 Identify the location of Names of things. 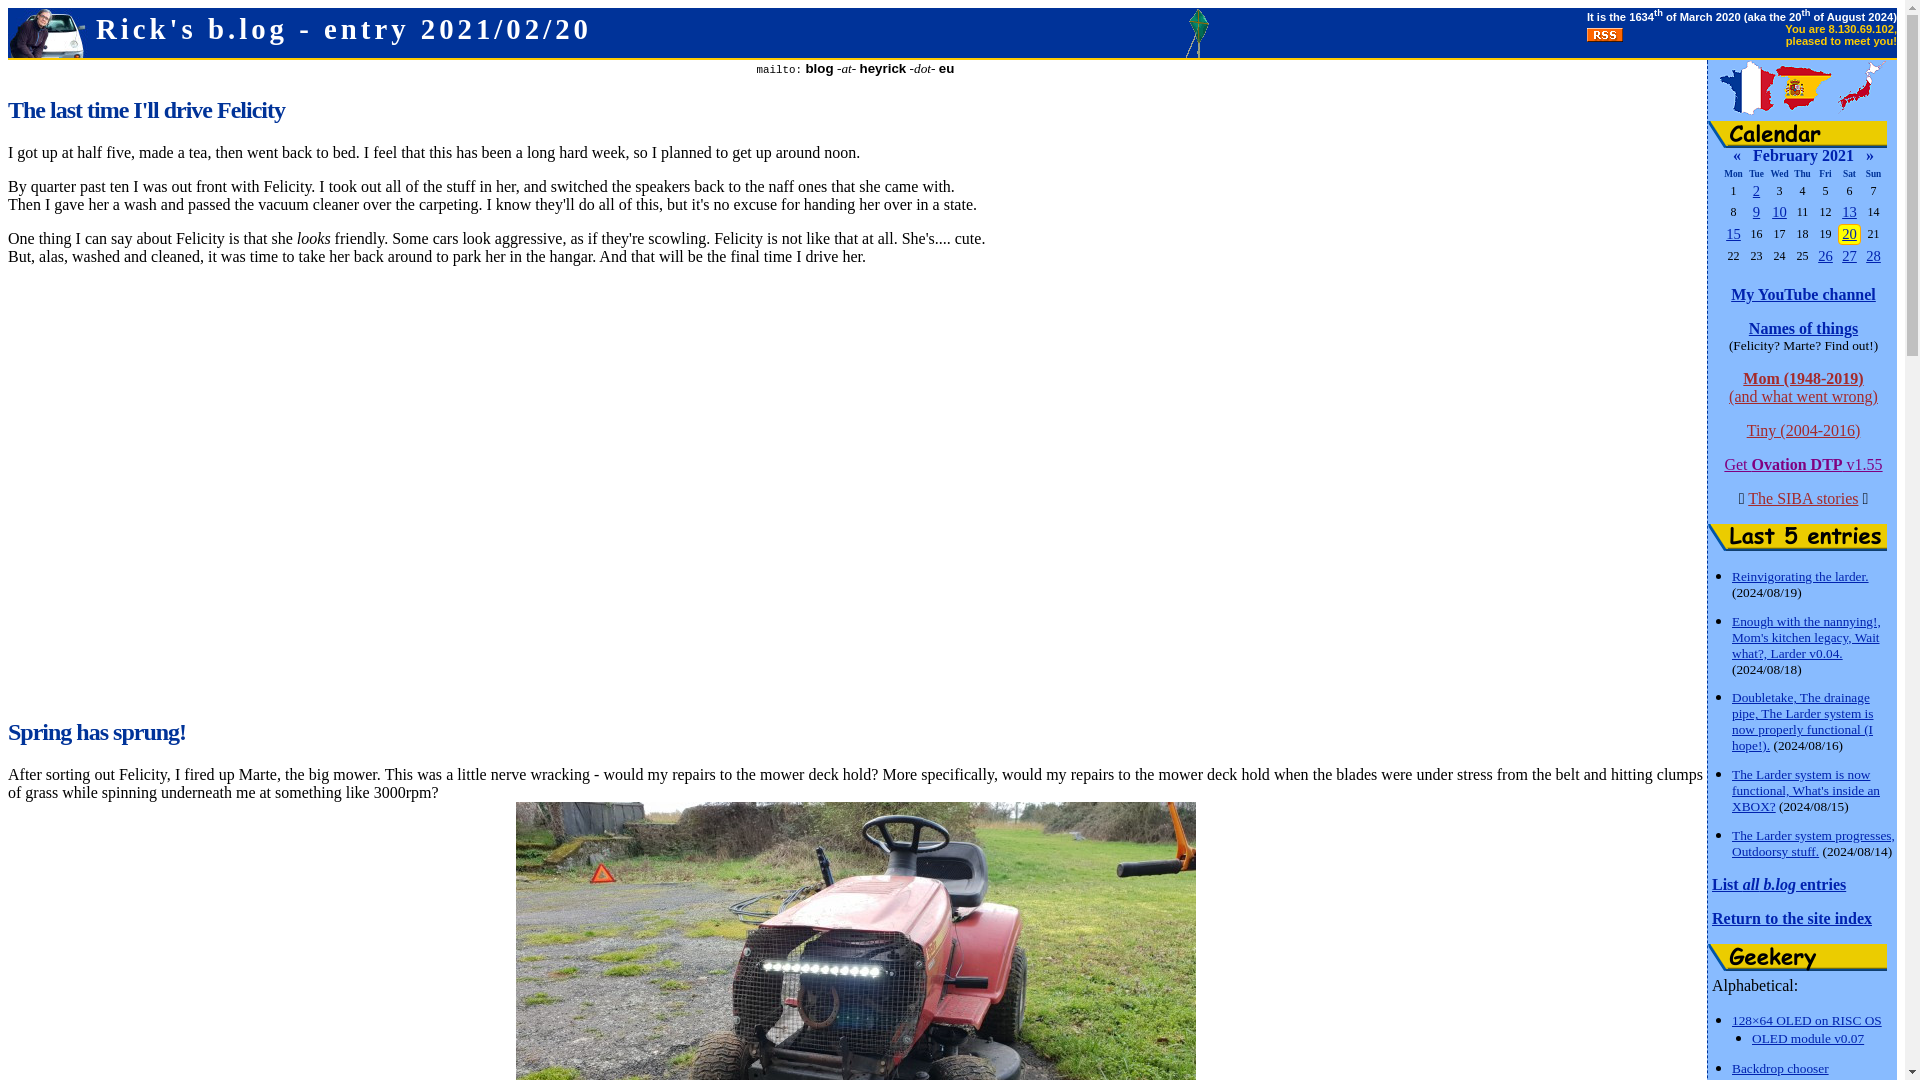
(1804, 328).